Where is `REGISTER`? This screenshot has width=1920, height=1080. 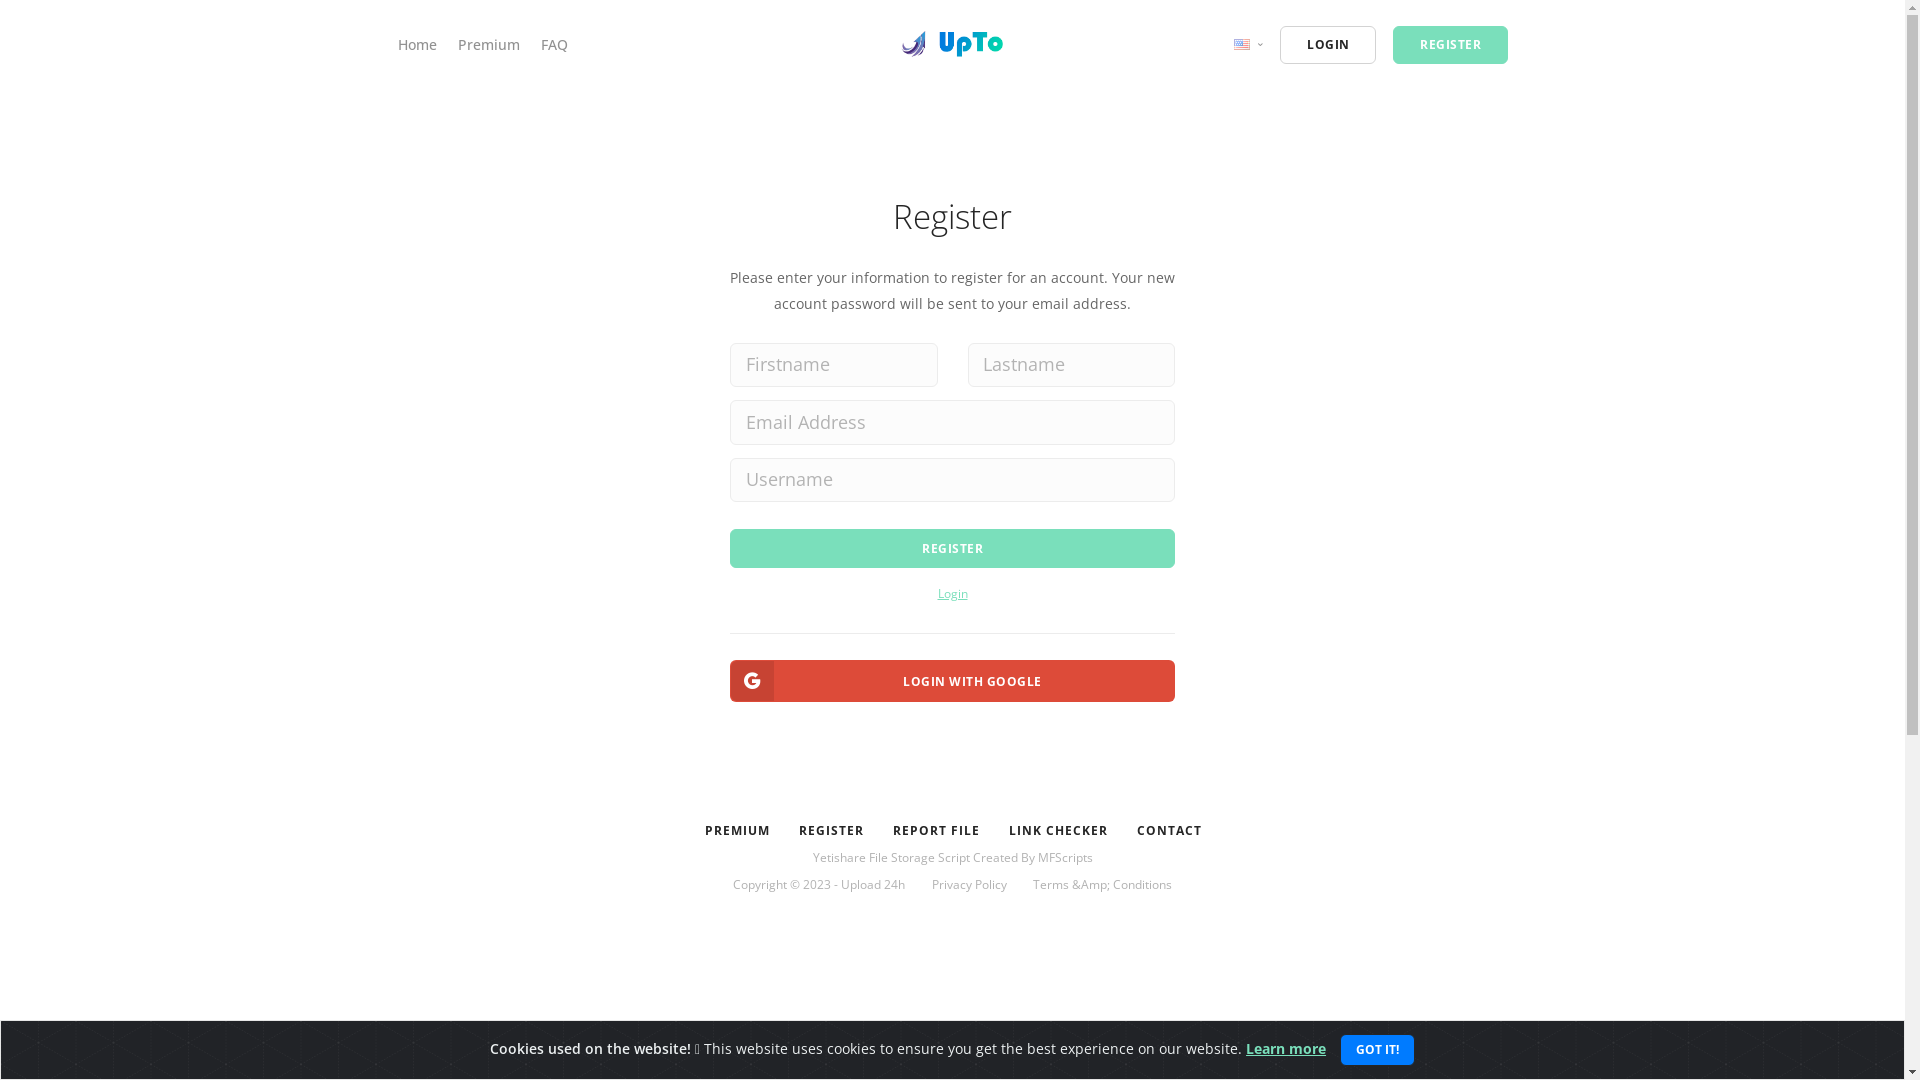 REGISTER is located at coordinates (952, 548).